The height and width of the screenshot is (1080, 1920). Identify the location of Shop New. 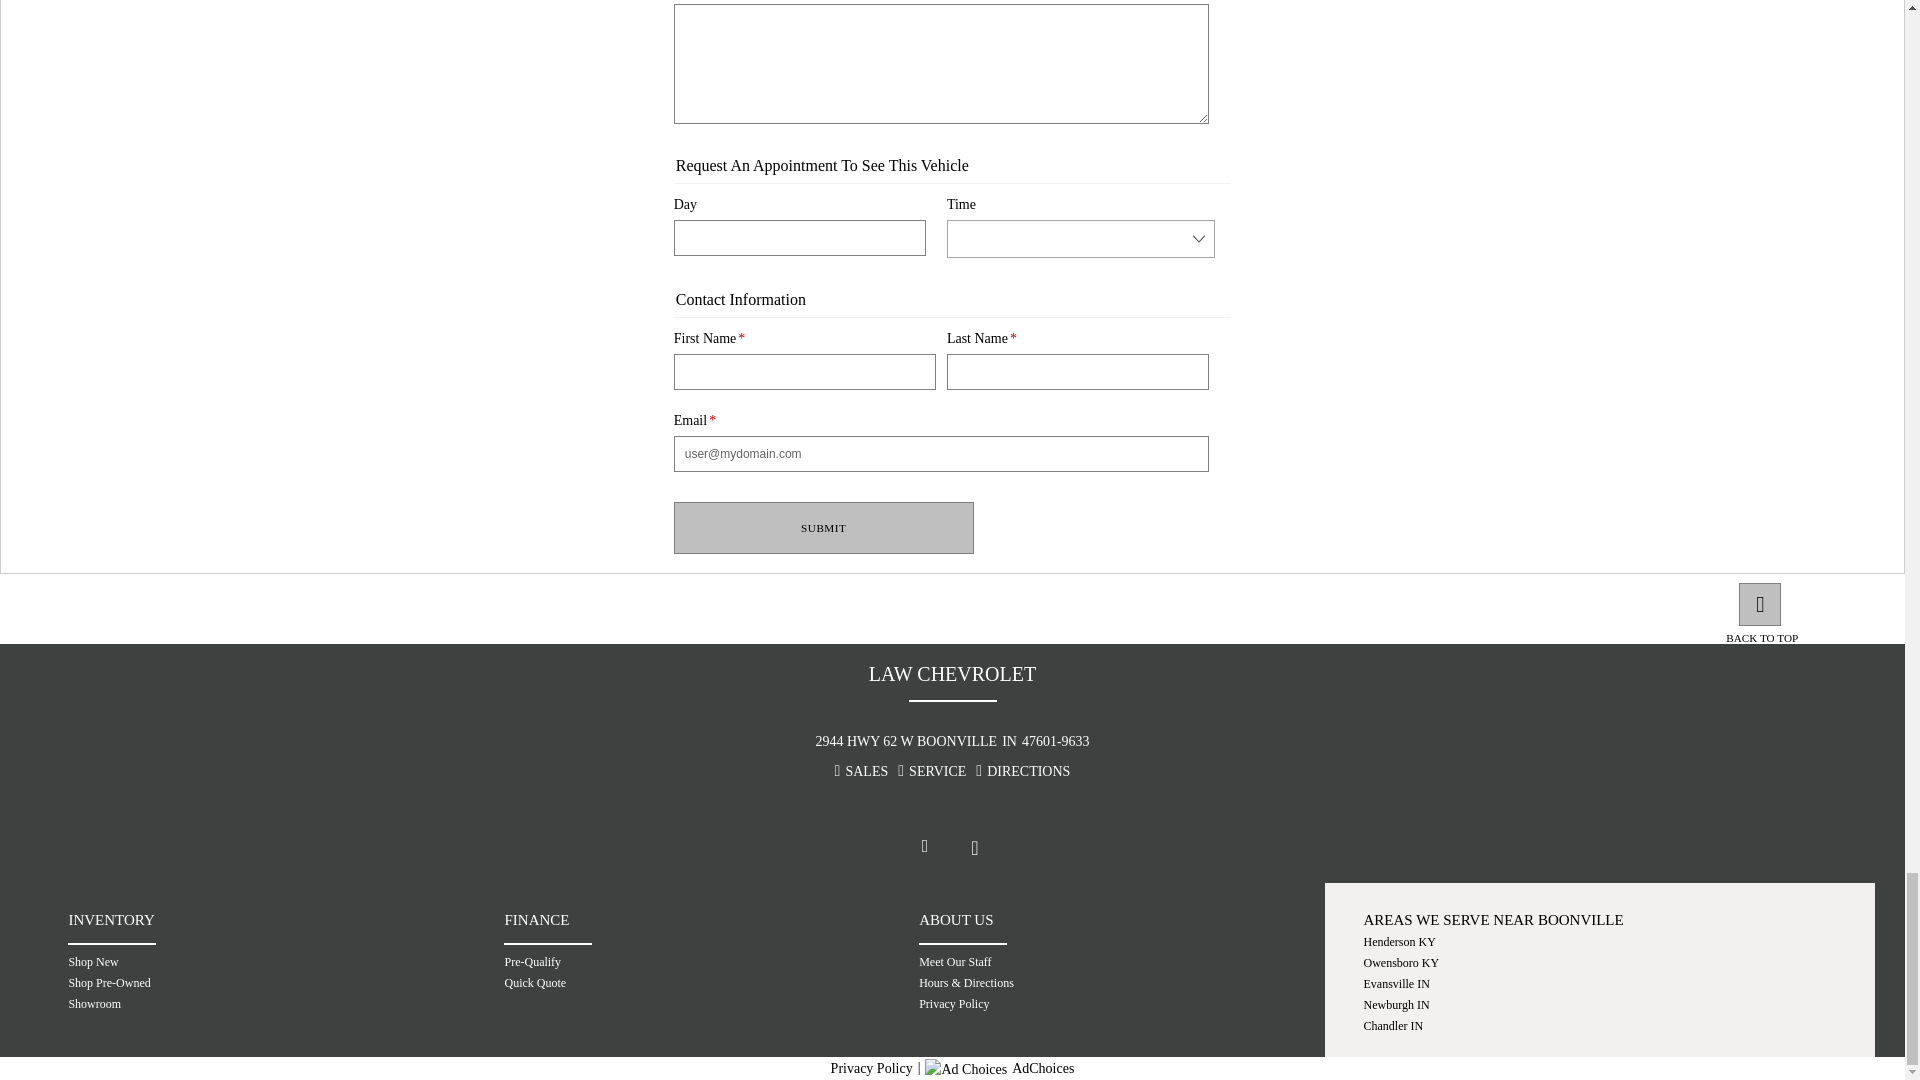
(216, 961).